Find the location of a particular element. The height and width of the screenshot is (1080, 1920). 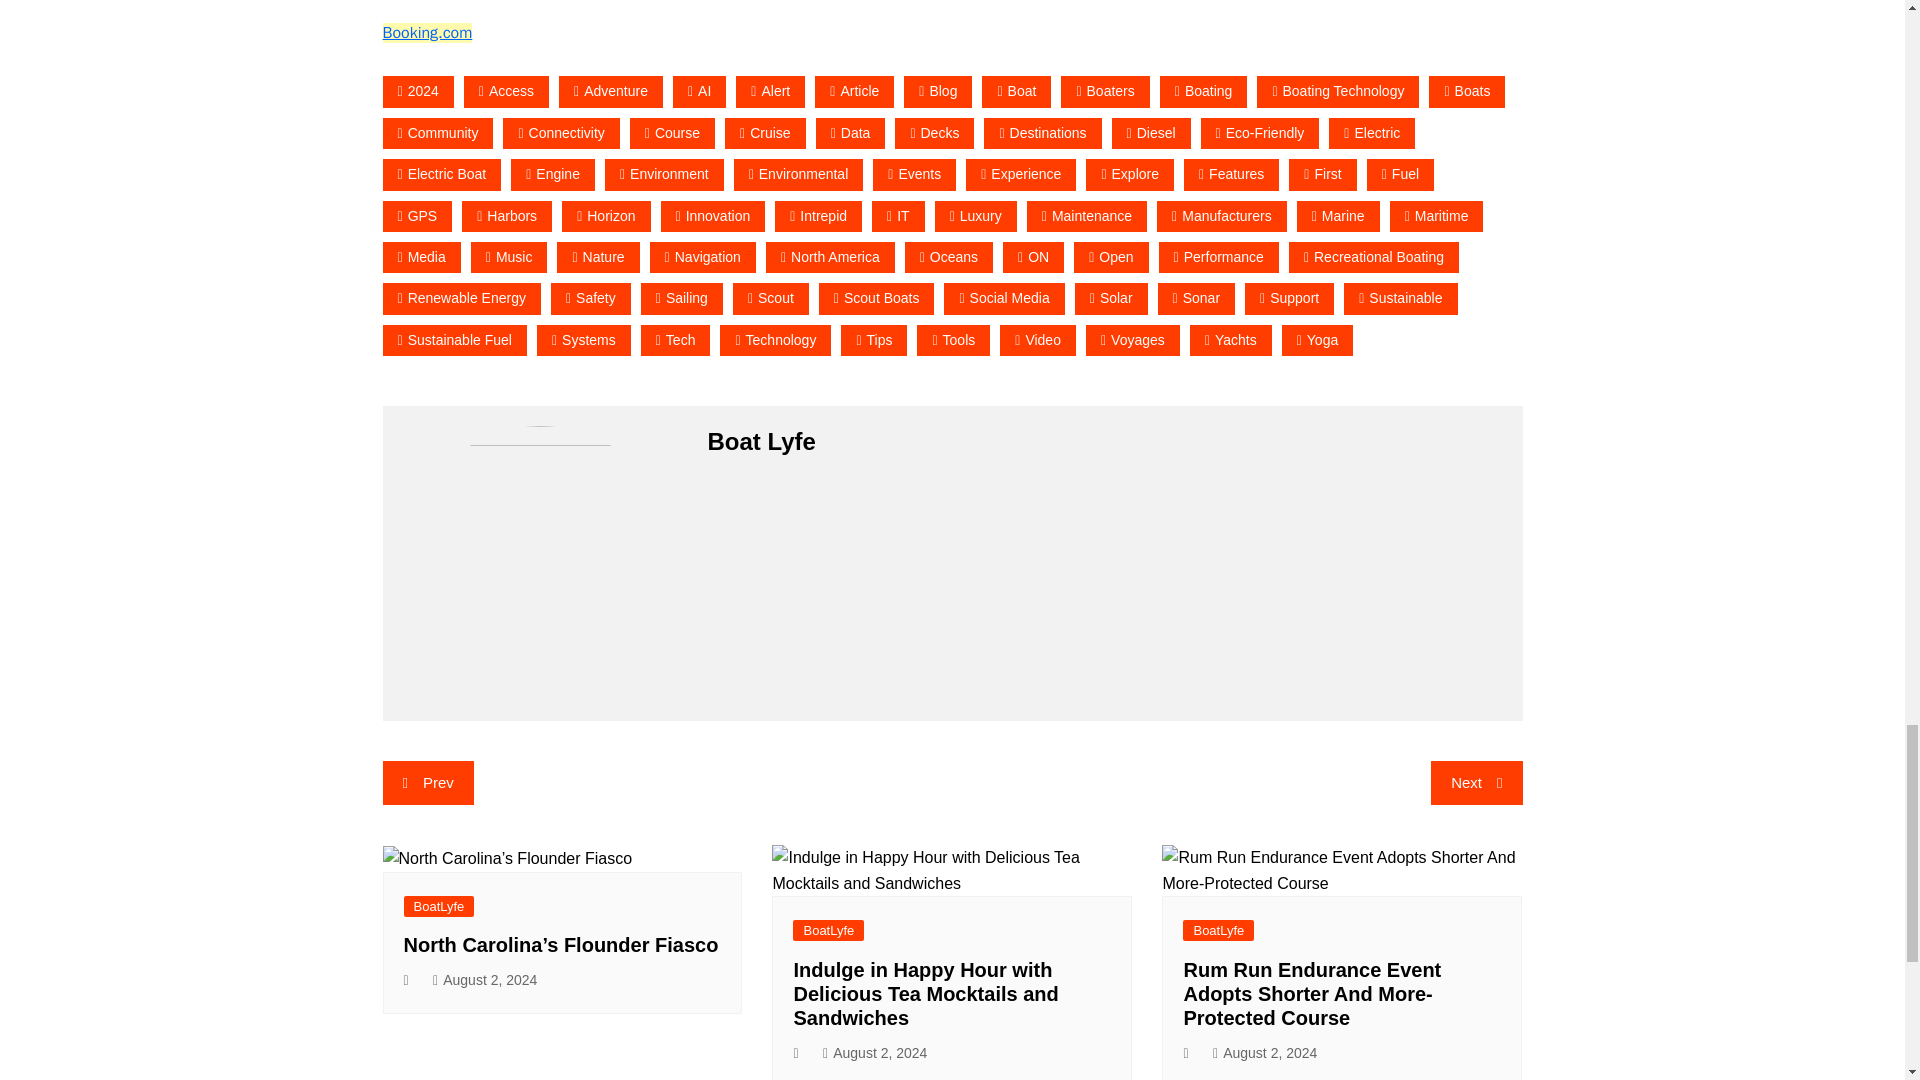

Boats is located at coordinates (1466, 90).